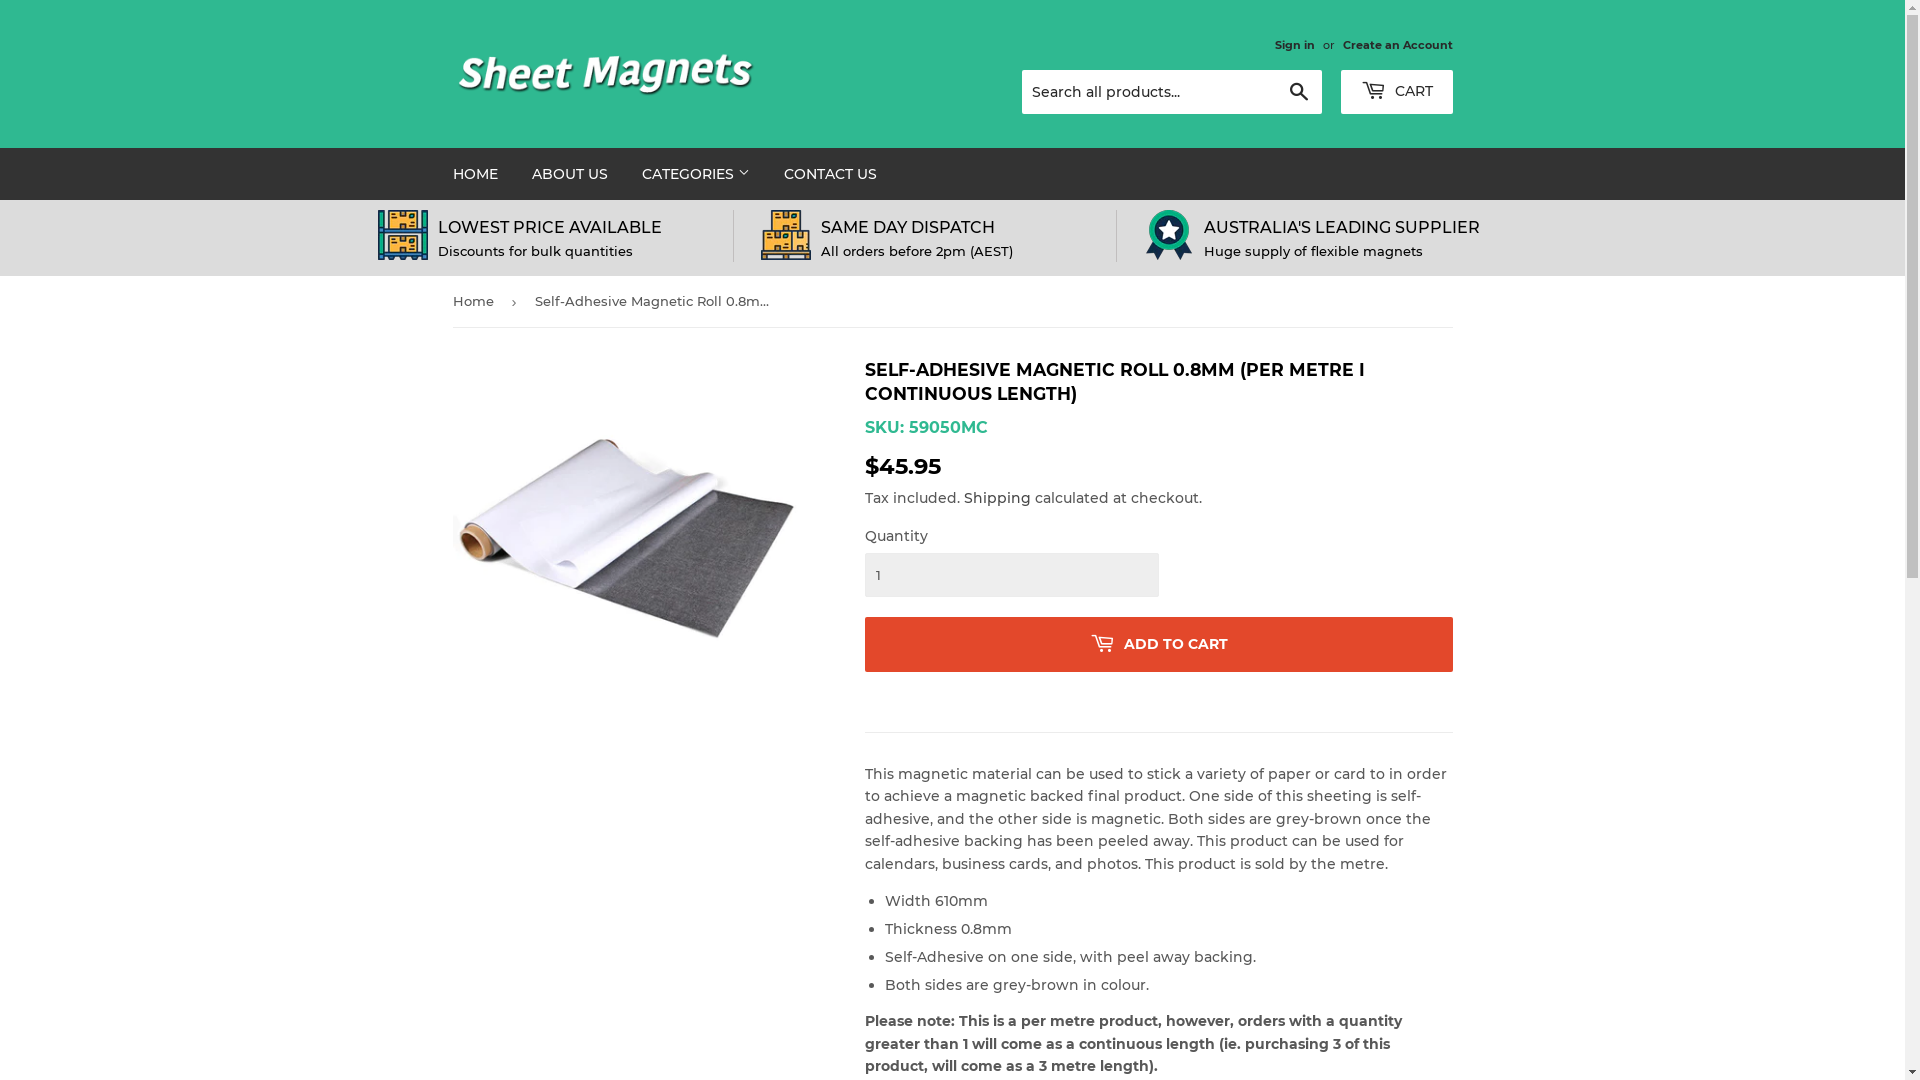  Describe the element at coordinates (1158, 644) in the screenshot. I see `ADD TO CART` at that location.